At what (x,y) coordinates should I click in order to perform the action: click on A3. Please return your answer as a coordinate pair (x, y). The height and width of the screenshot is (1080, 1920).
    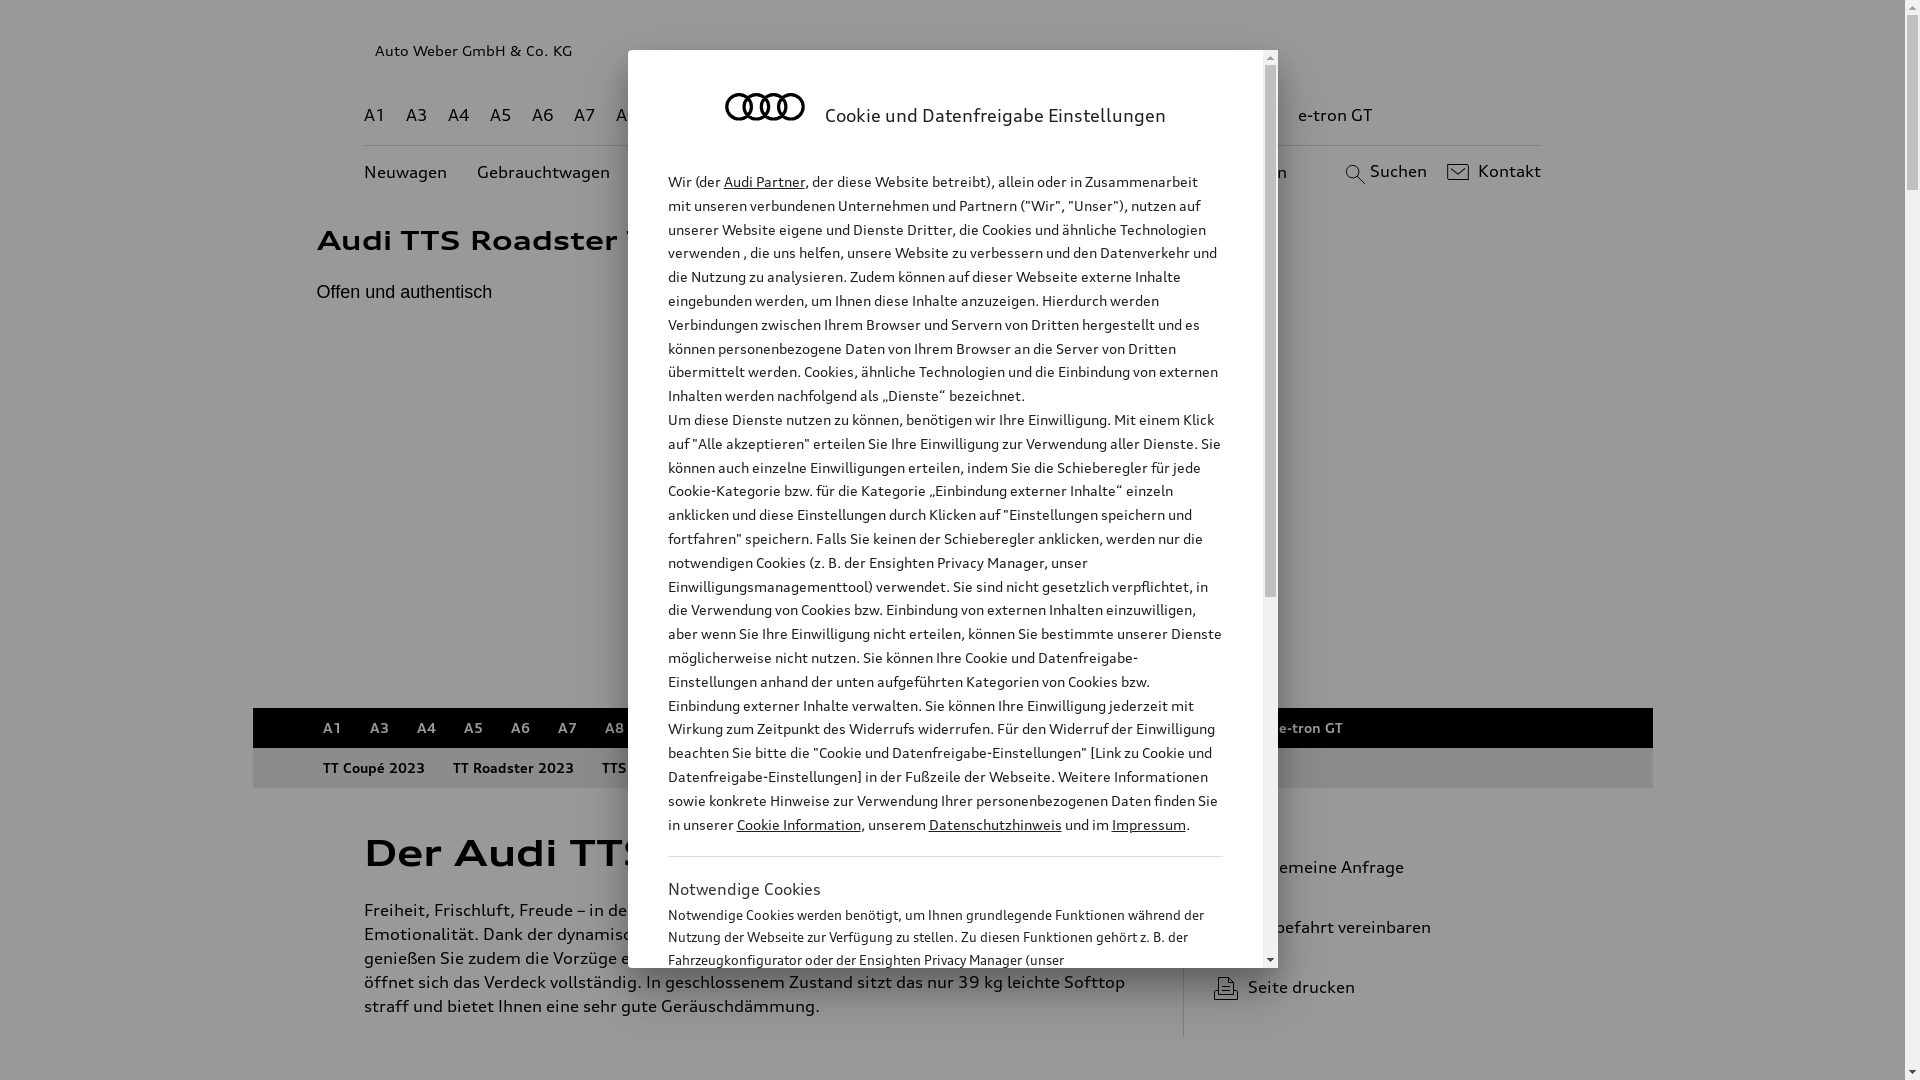
    Looking at the image, I should click on (417, 116).